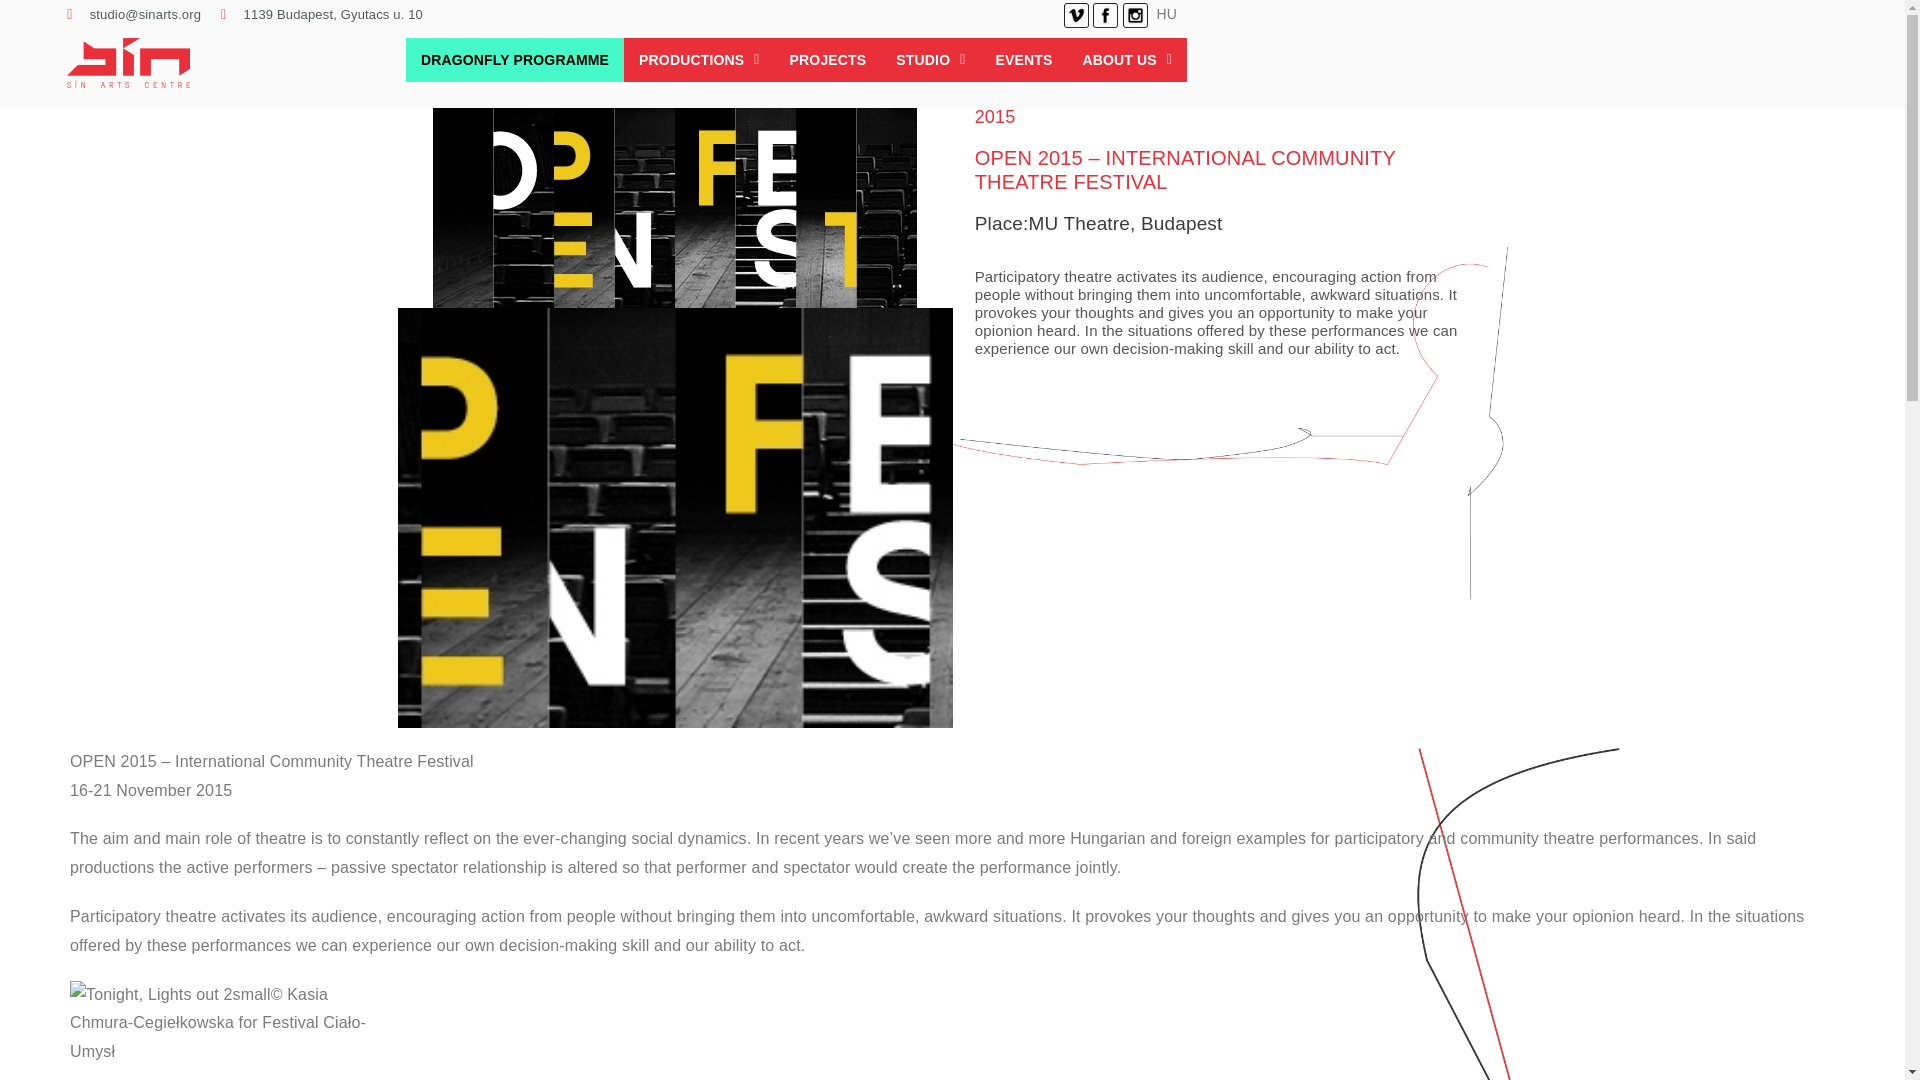 This screenshot has height=1080, width=1920. What do you see at coordinates (1168, 14) in the screenshot?
I see `HU` at bounding box center [1168, 14].